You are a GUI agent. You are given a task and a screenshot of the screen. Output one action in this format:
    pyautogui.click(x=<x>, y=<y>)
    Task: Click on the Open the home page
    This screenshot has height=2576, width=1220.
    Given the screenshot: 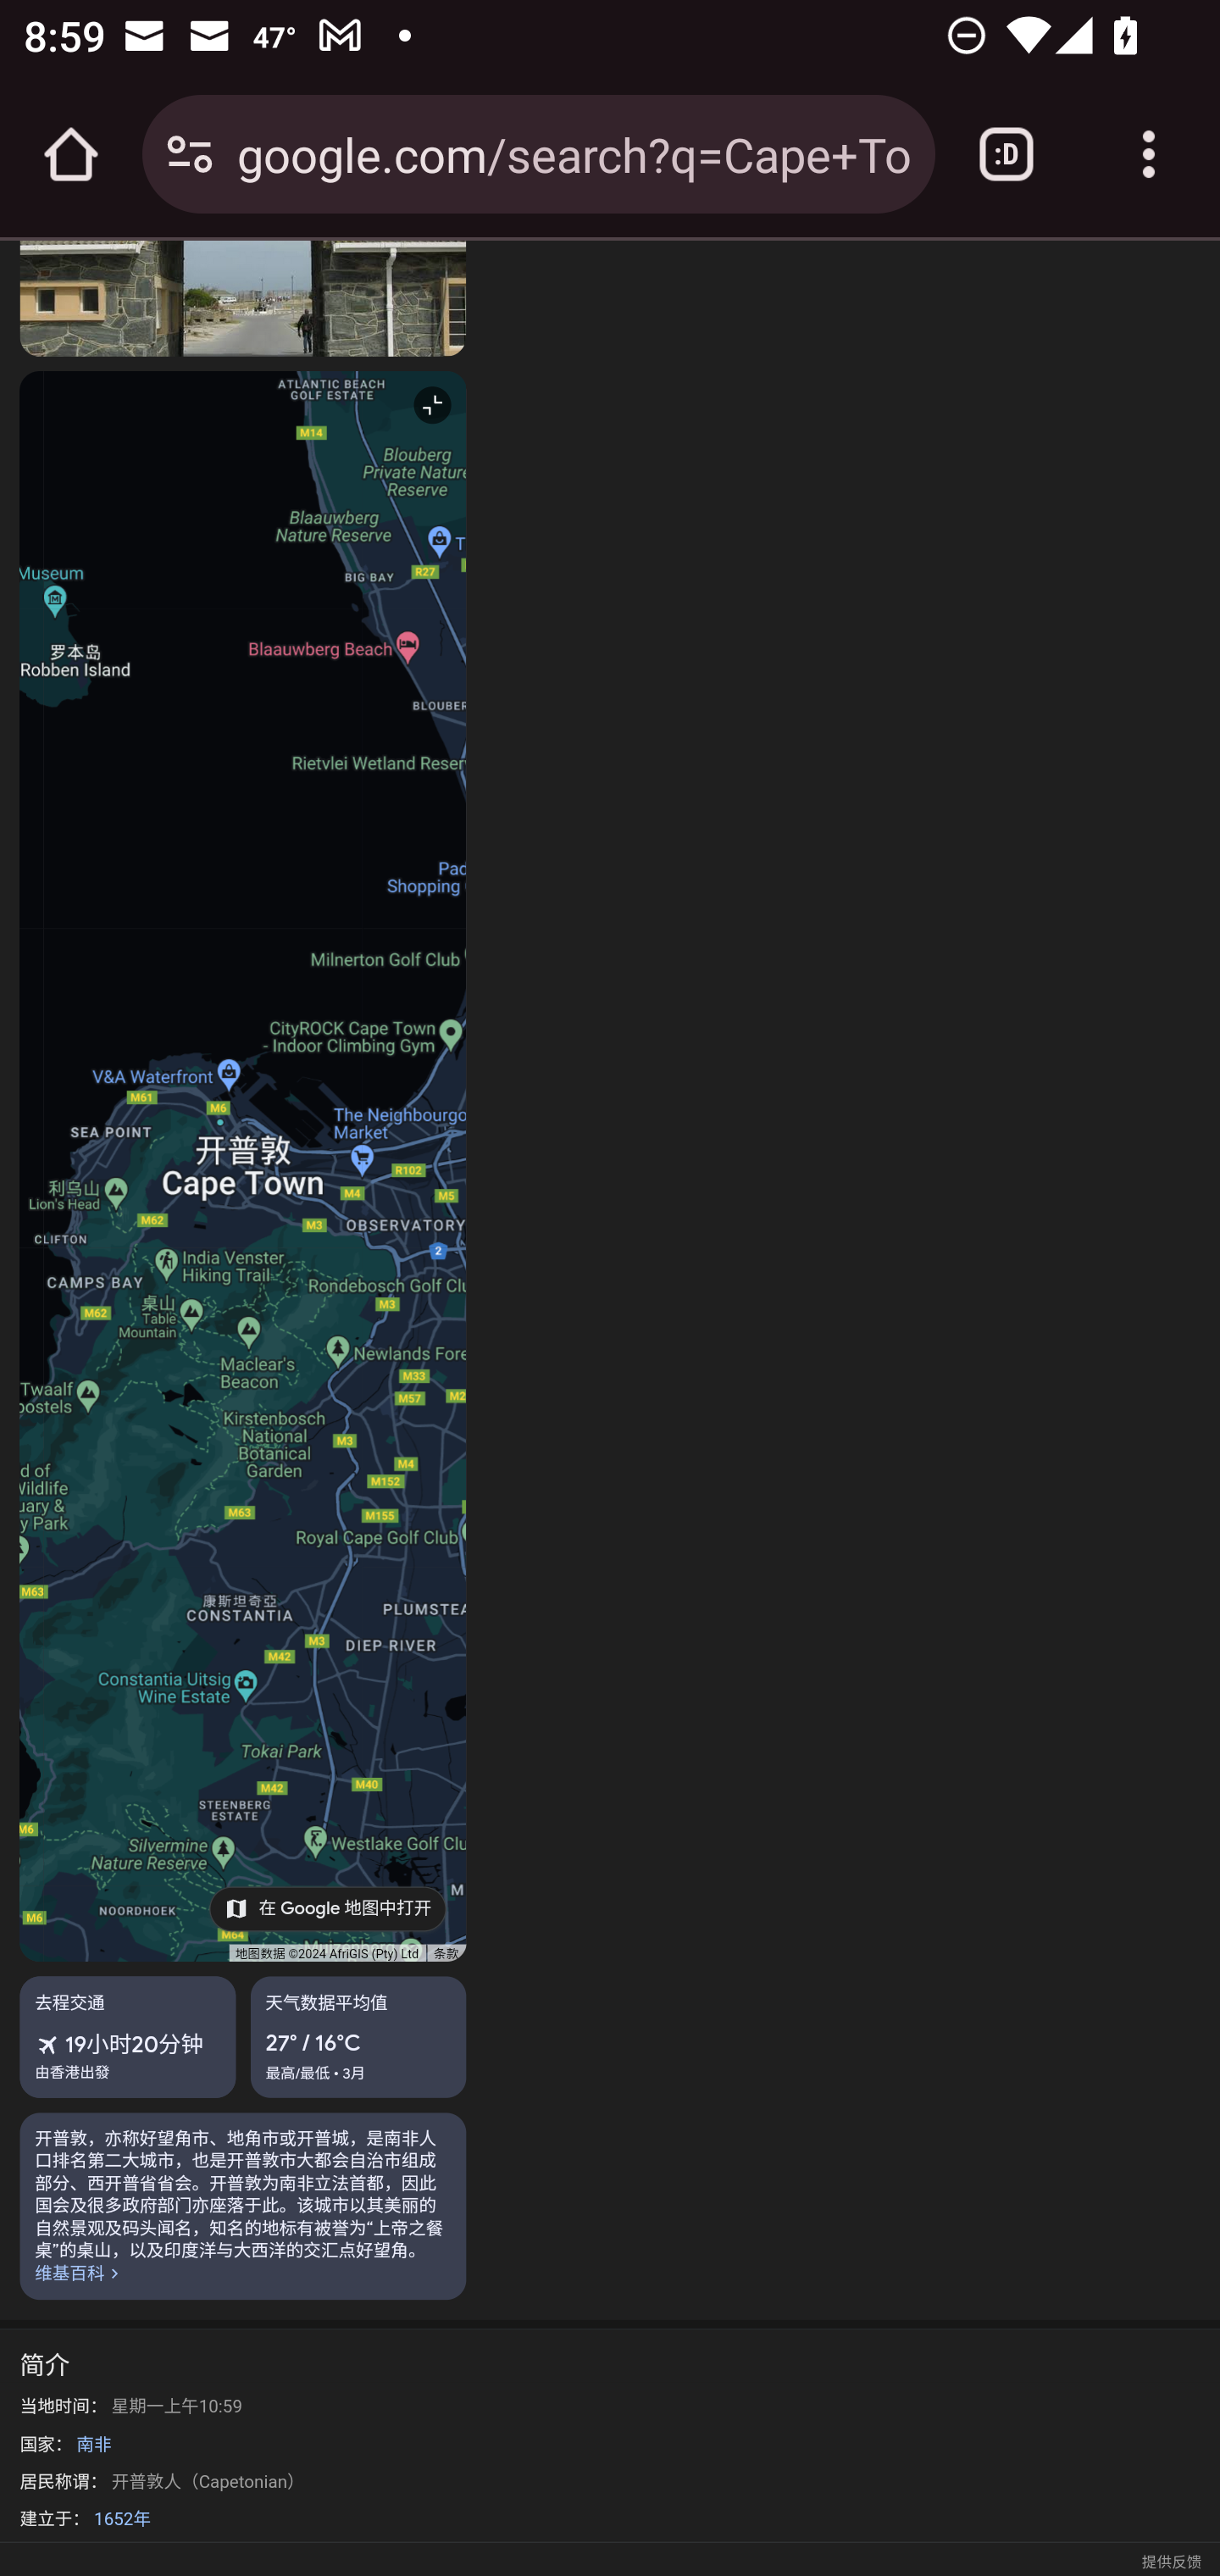 What is the action you would take?
    pyautogui.click(x=71, y=154)
    